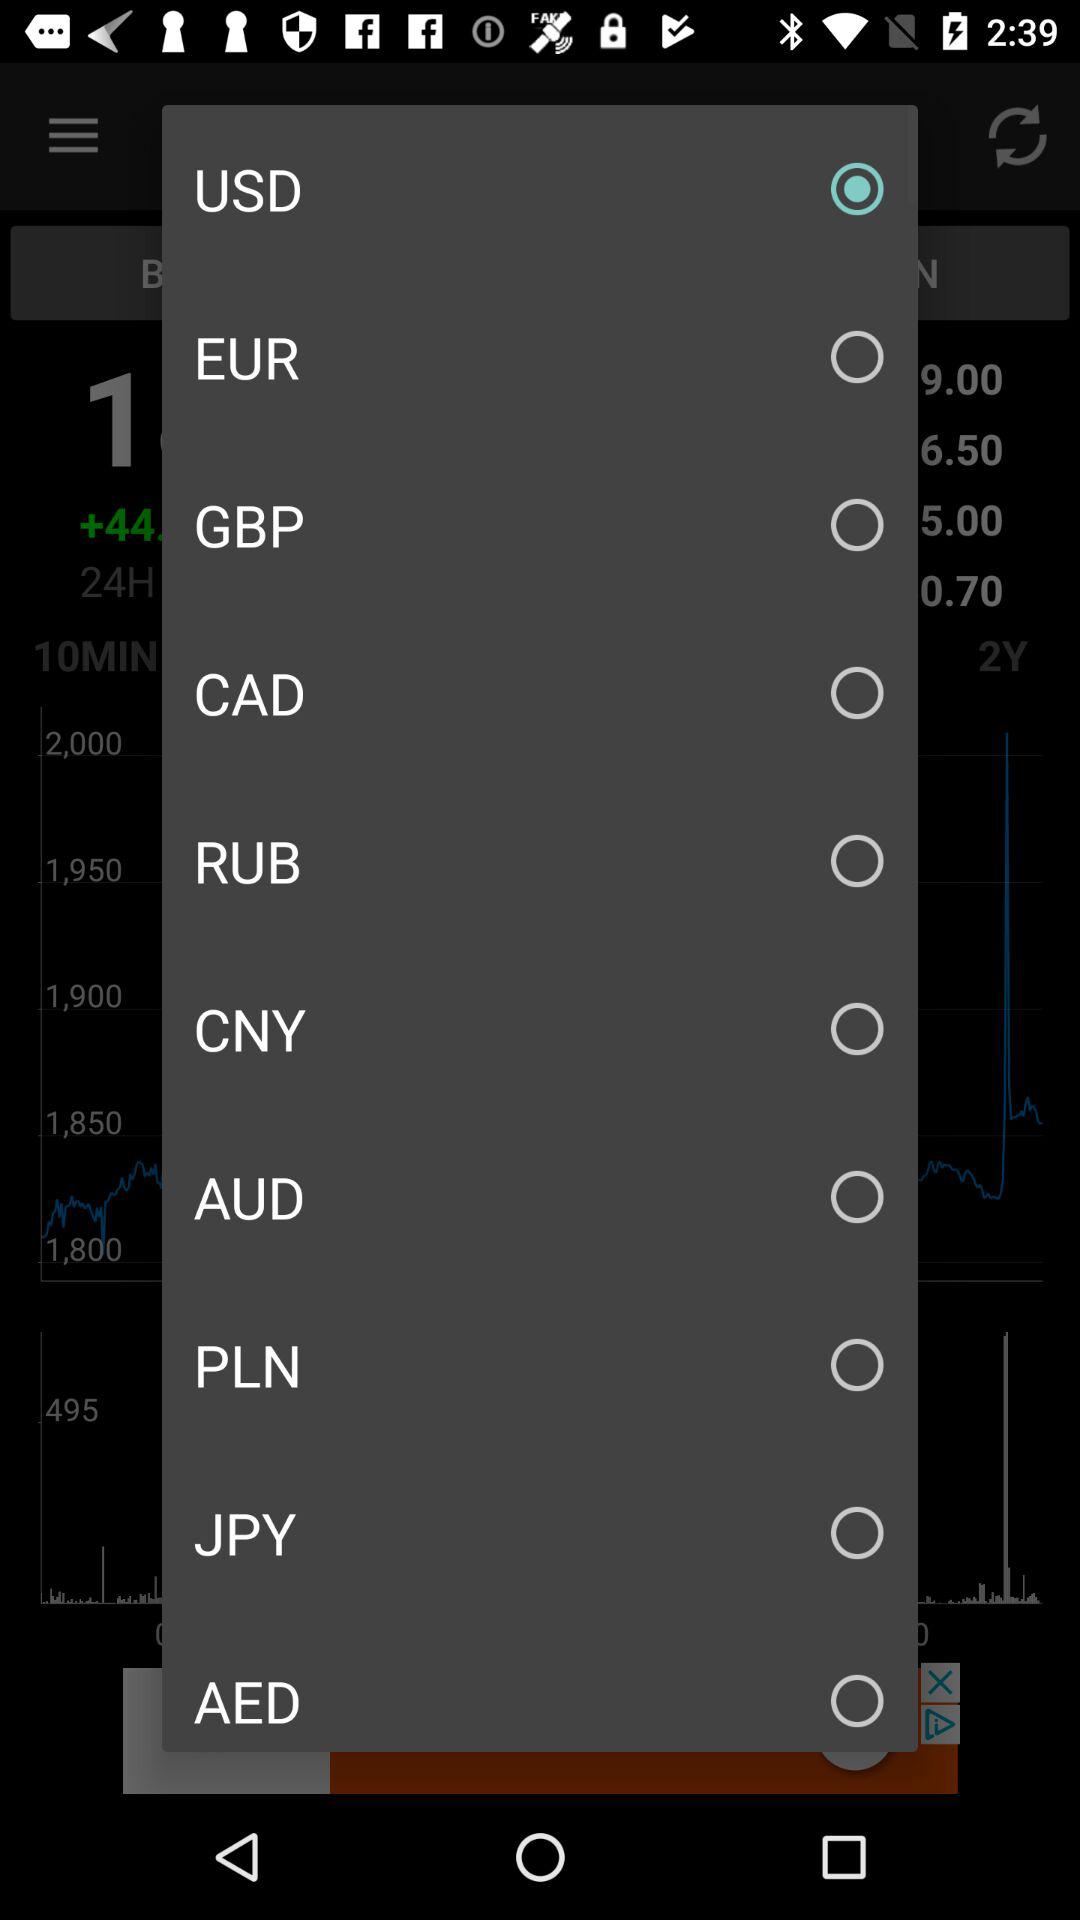 The height and width of the screenshot is (1920, 1080). I want to click on click usd icon, so click(540, 189).